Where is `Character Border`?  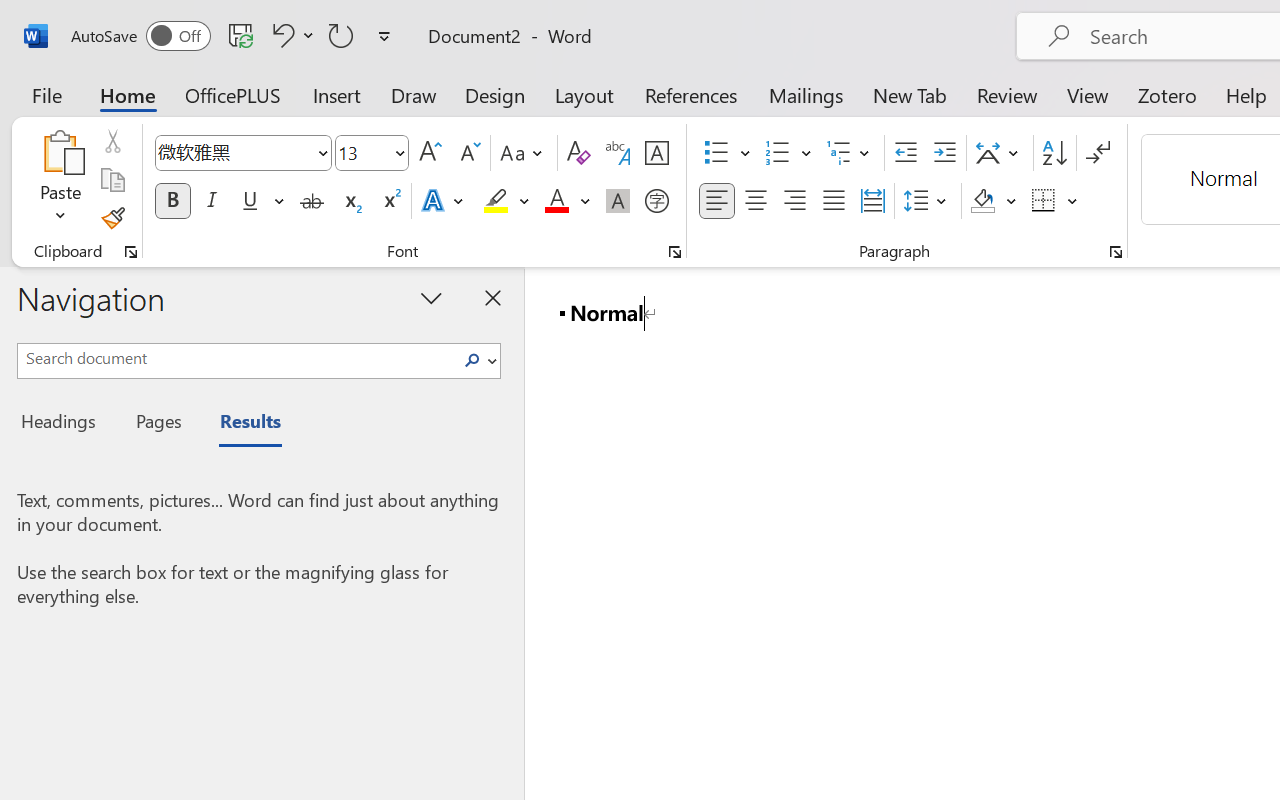
Character Border is located at coordinates (656, 153).